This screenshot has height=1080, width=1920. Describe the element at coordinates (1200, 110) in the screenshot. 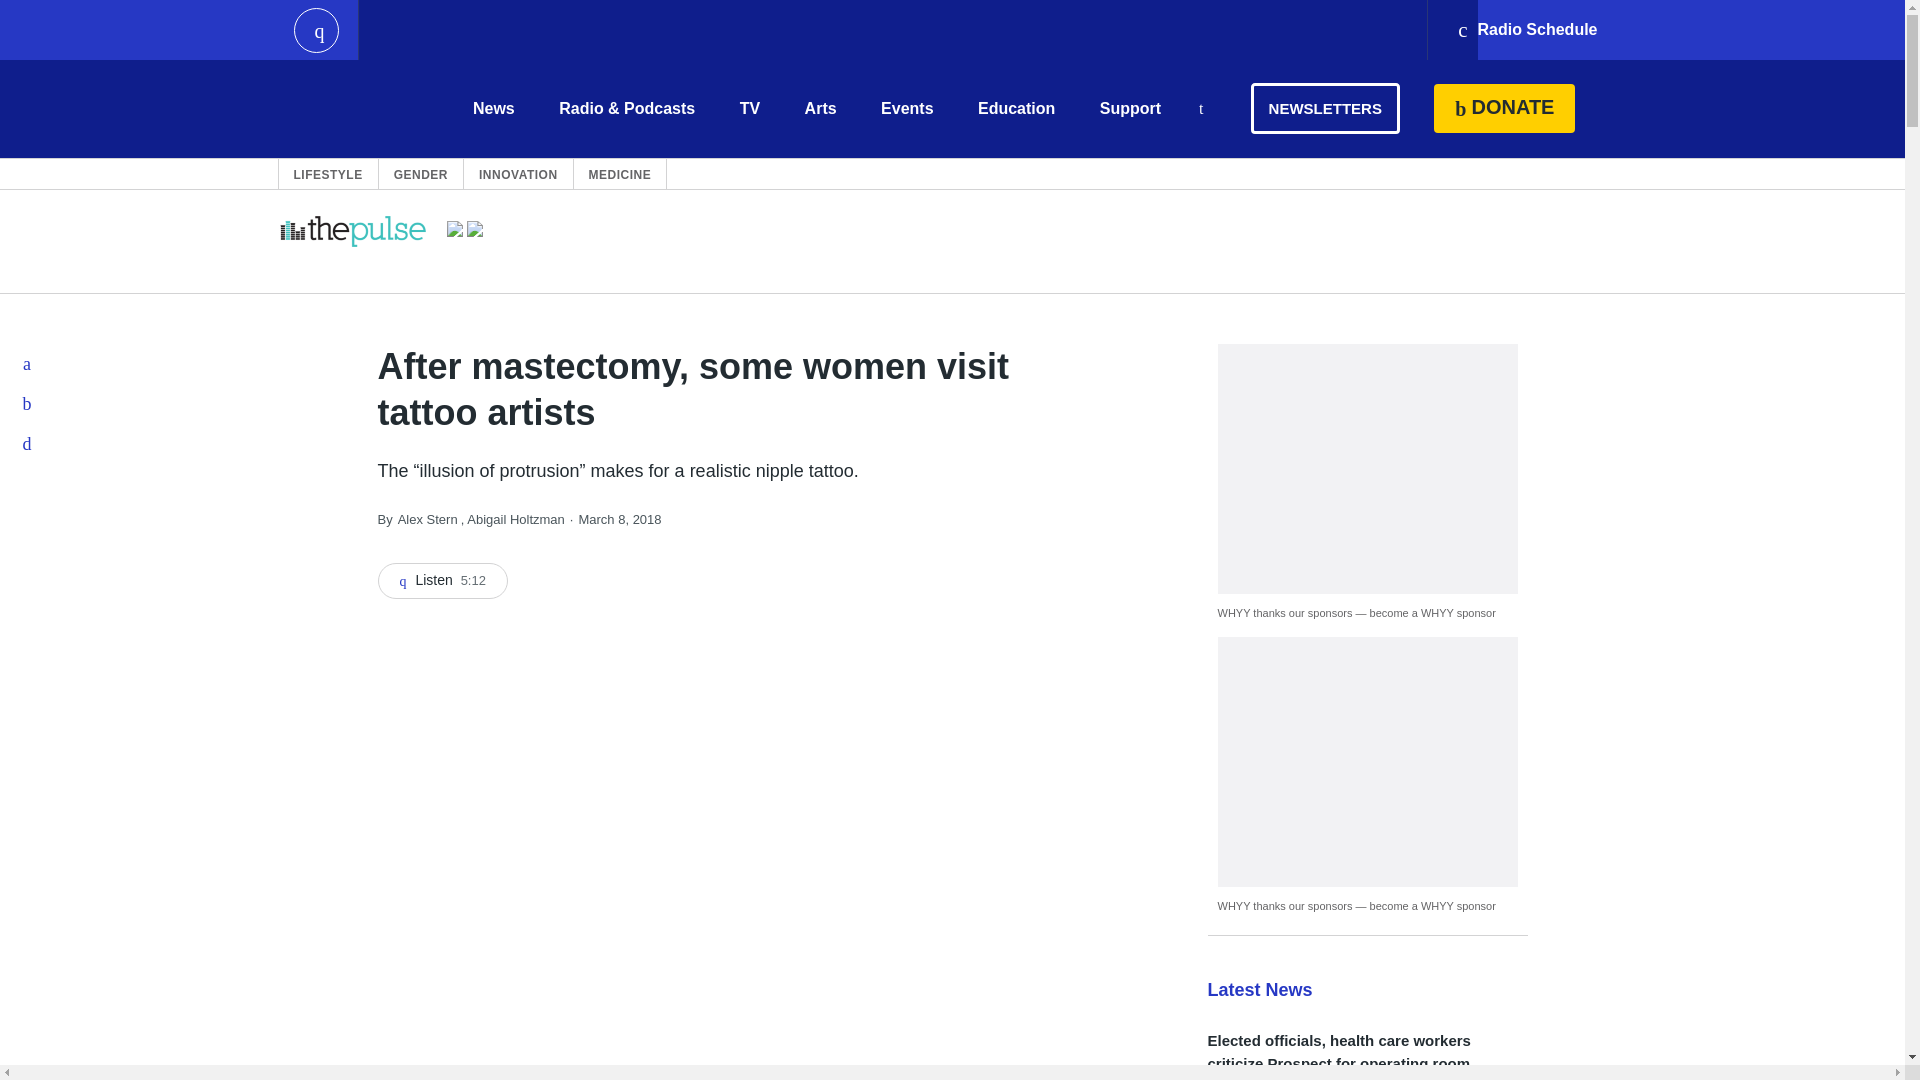

I see `Search` at that location.